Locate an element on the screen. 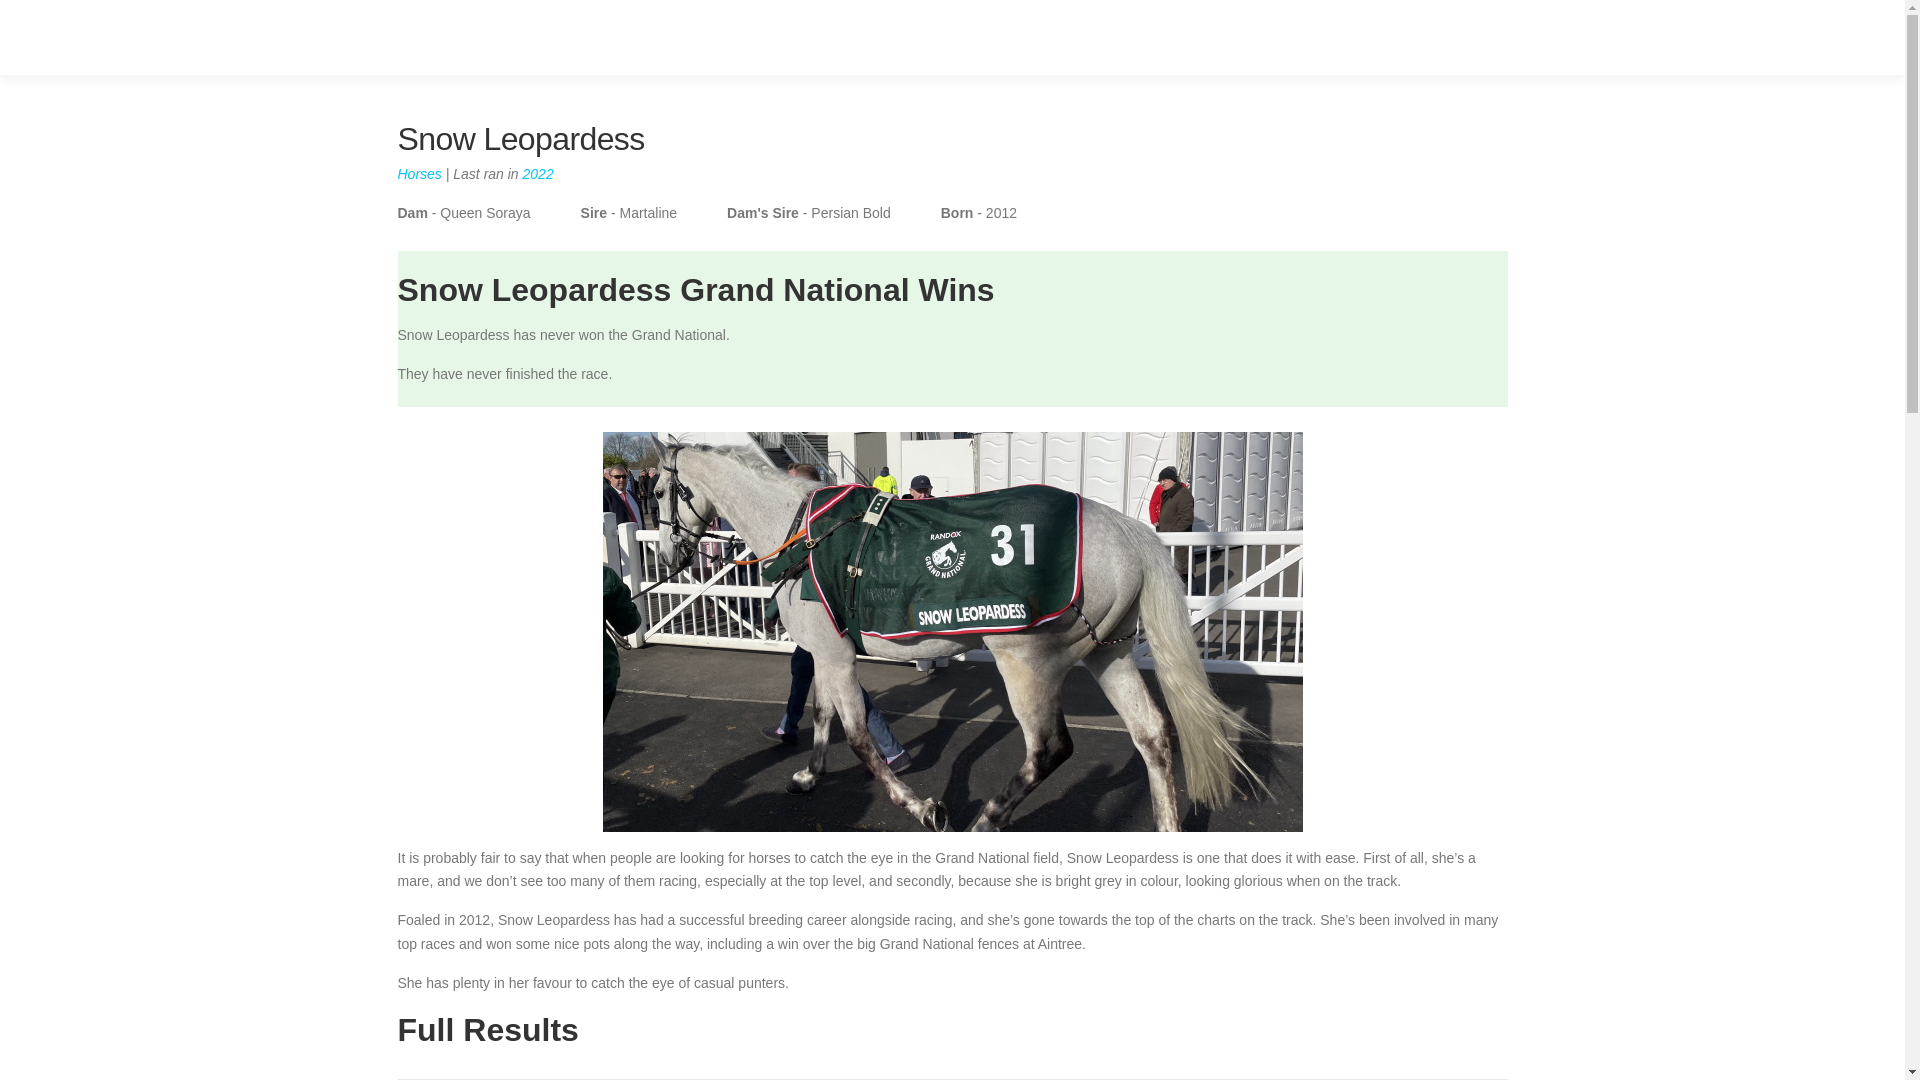  JOCKEYS is located at coordinates (1257, 37).